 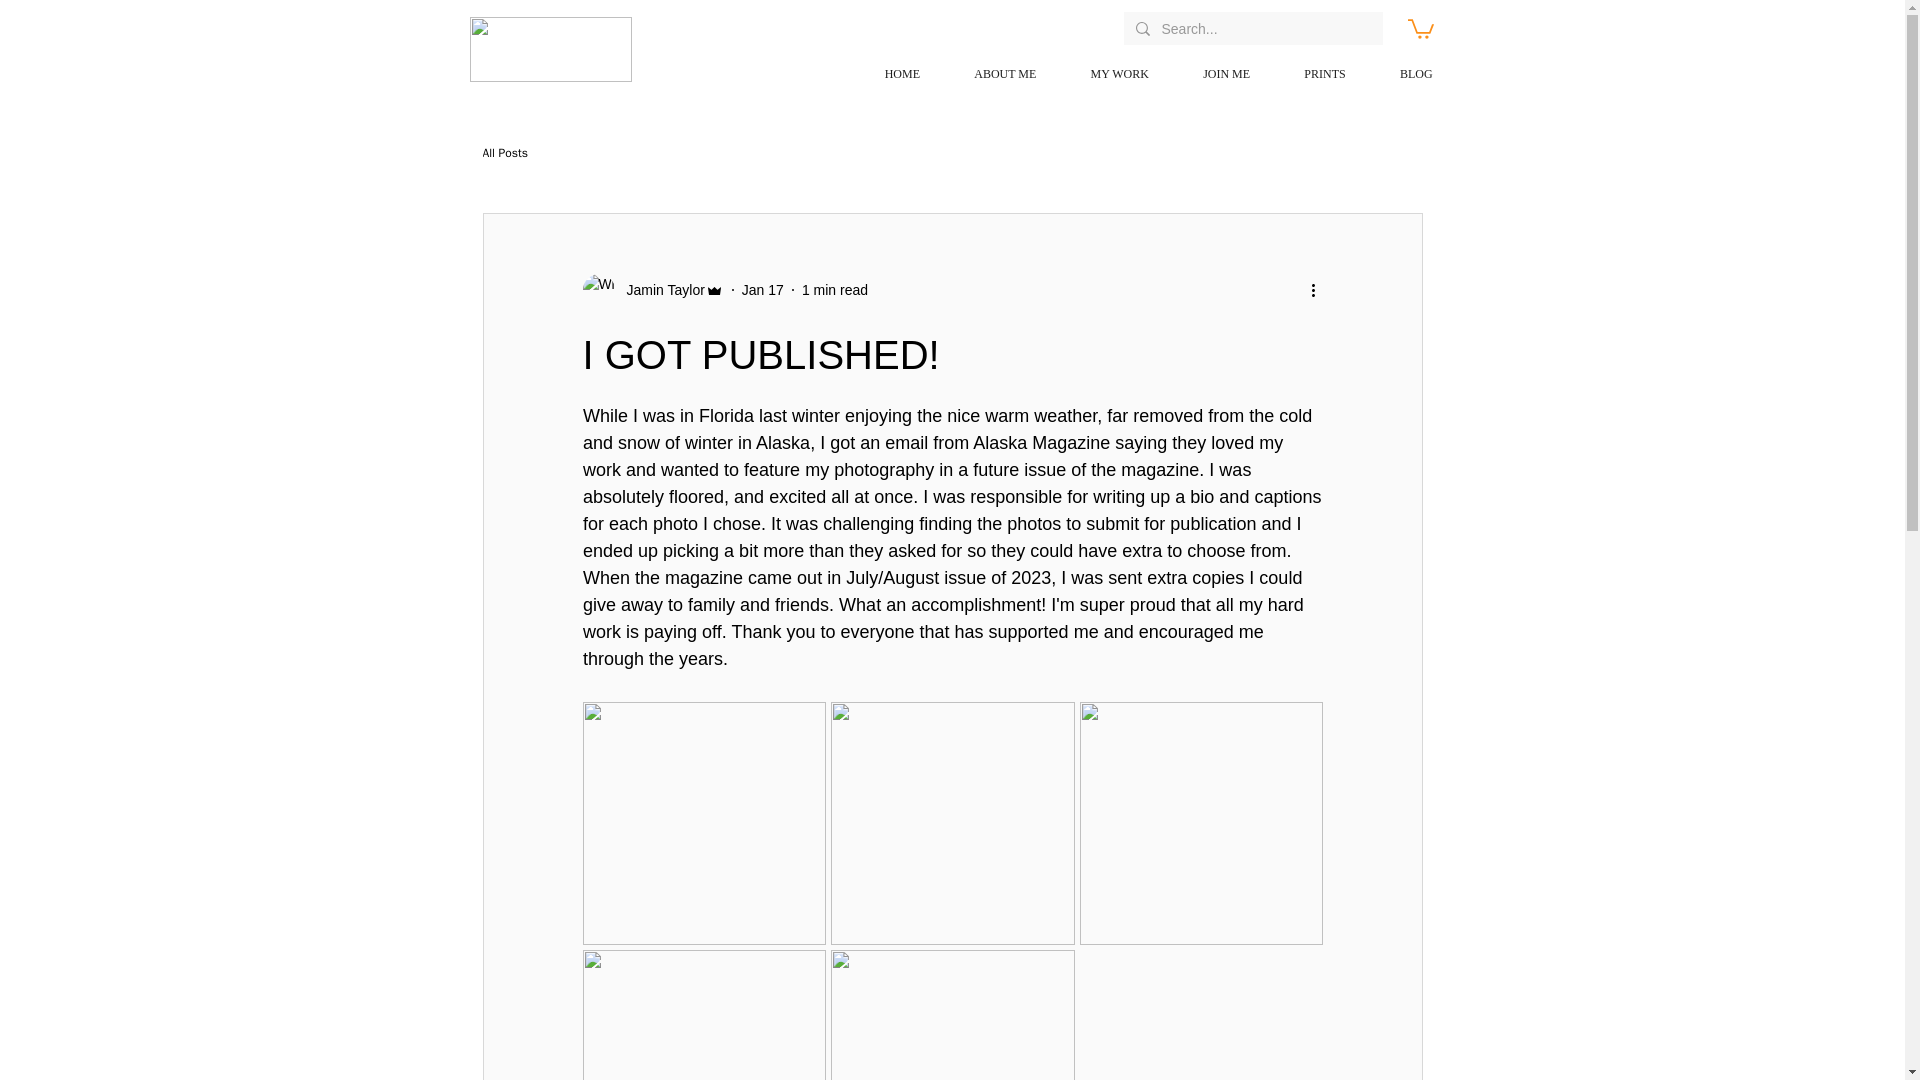 What do you see at coordinates (1403, 74) in the screenshot?
I see `BLOG` at bounding box center [1403, 74].